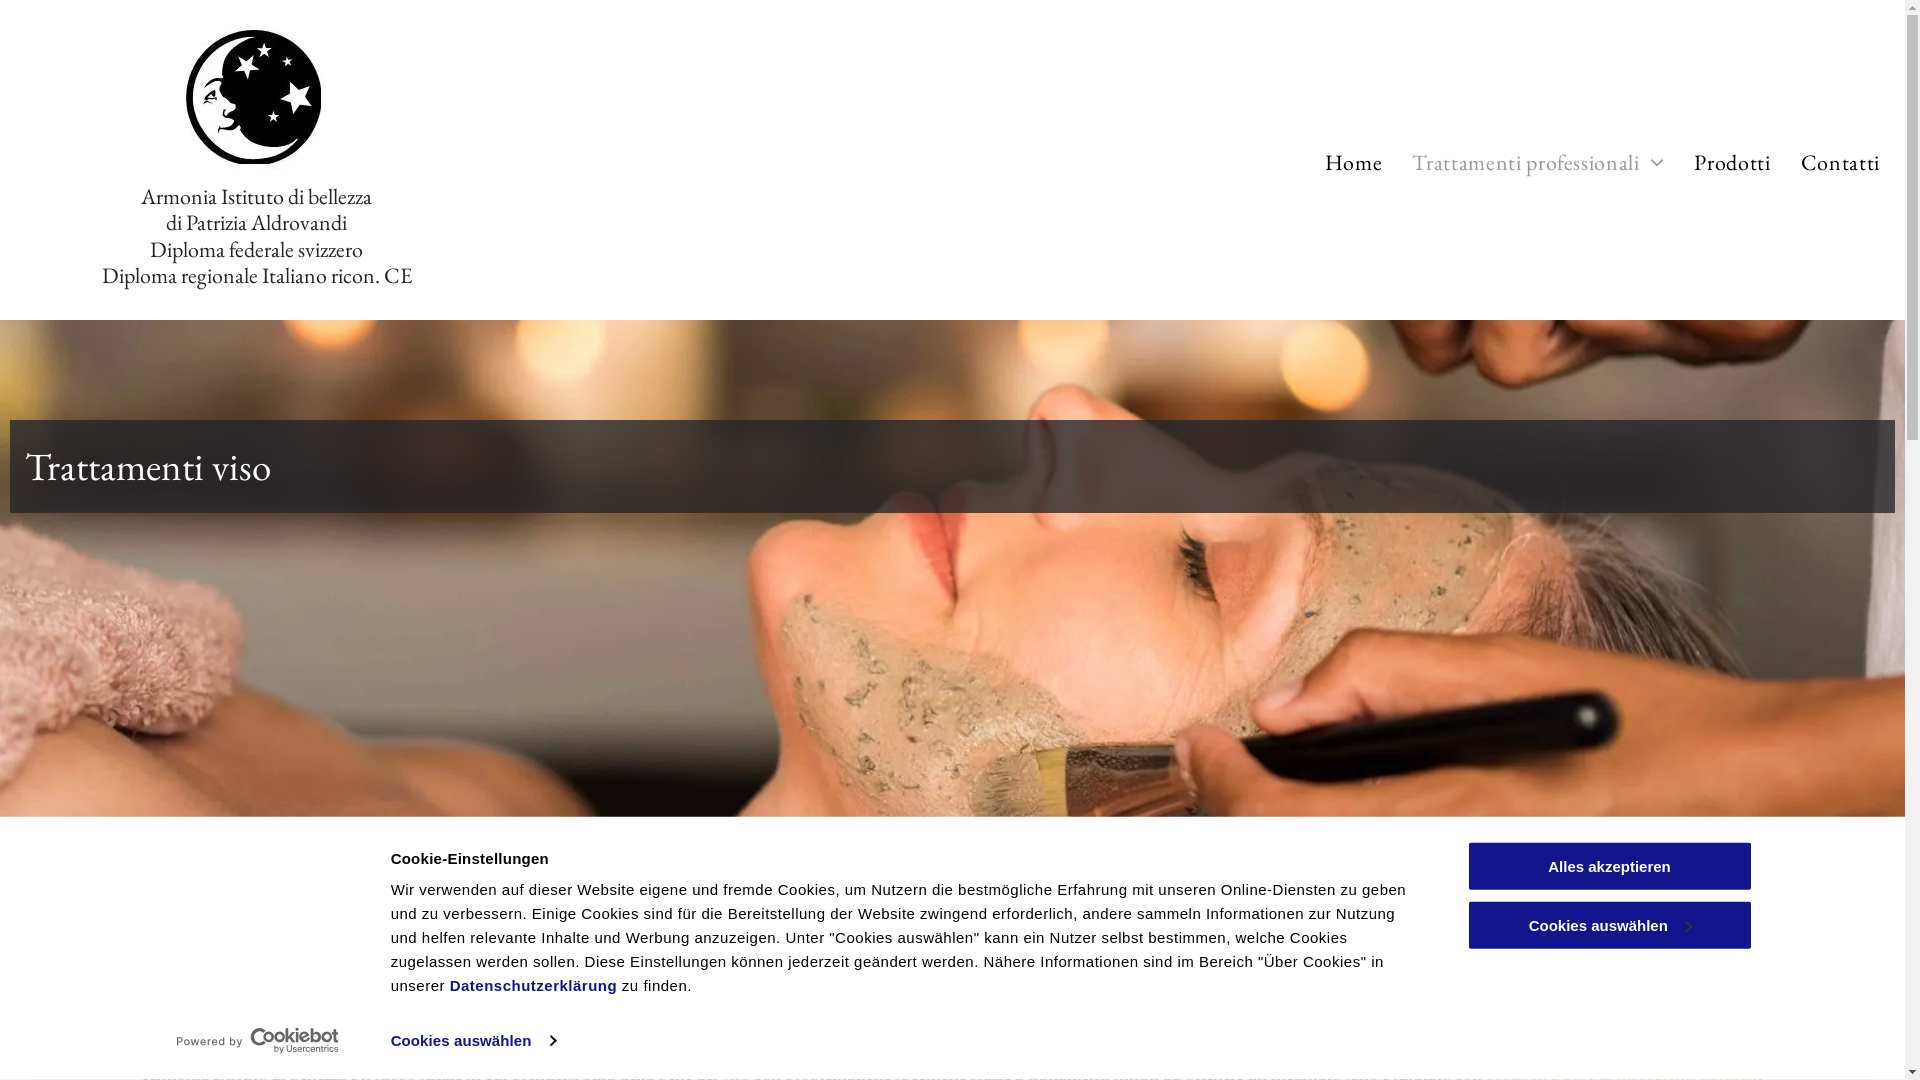 The image size is (1920, 1080). What do you see at coordinates (129, 1018) in the screenshot?
I see `Prenotare ora` at bounding box center [129, 1018].